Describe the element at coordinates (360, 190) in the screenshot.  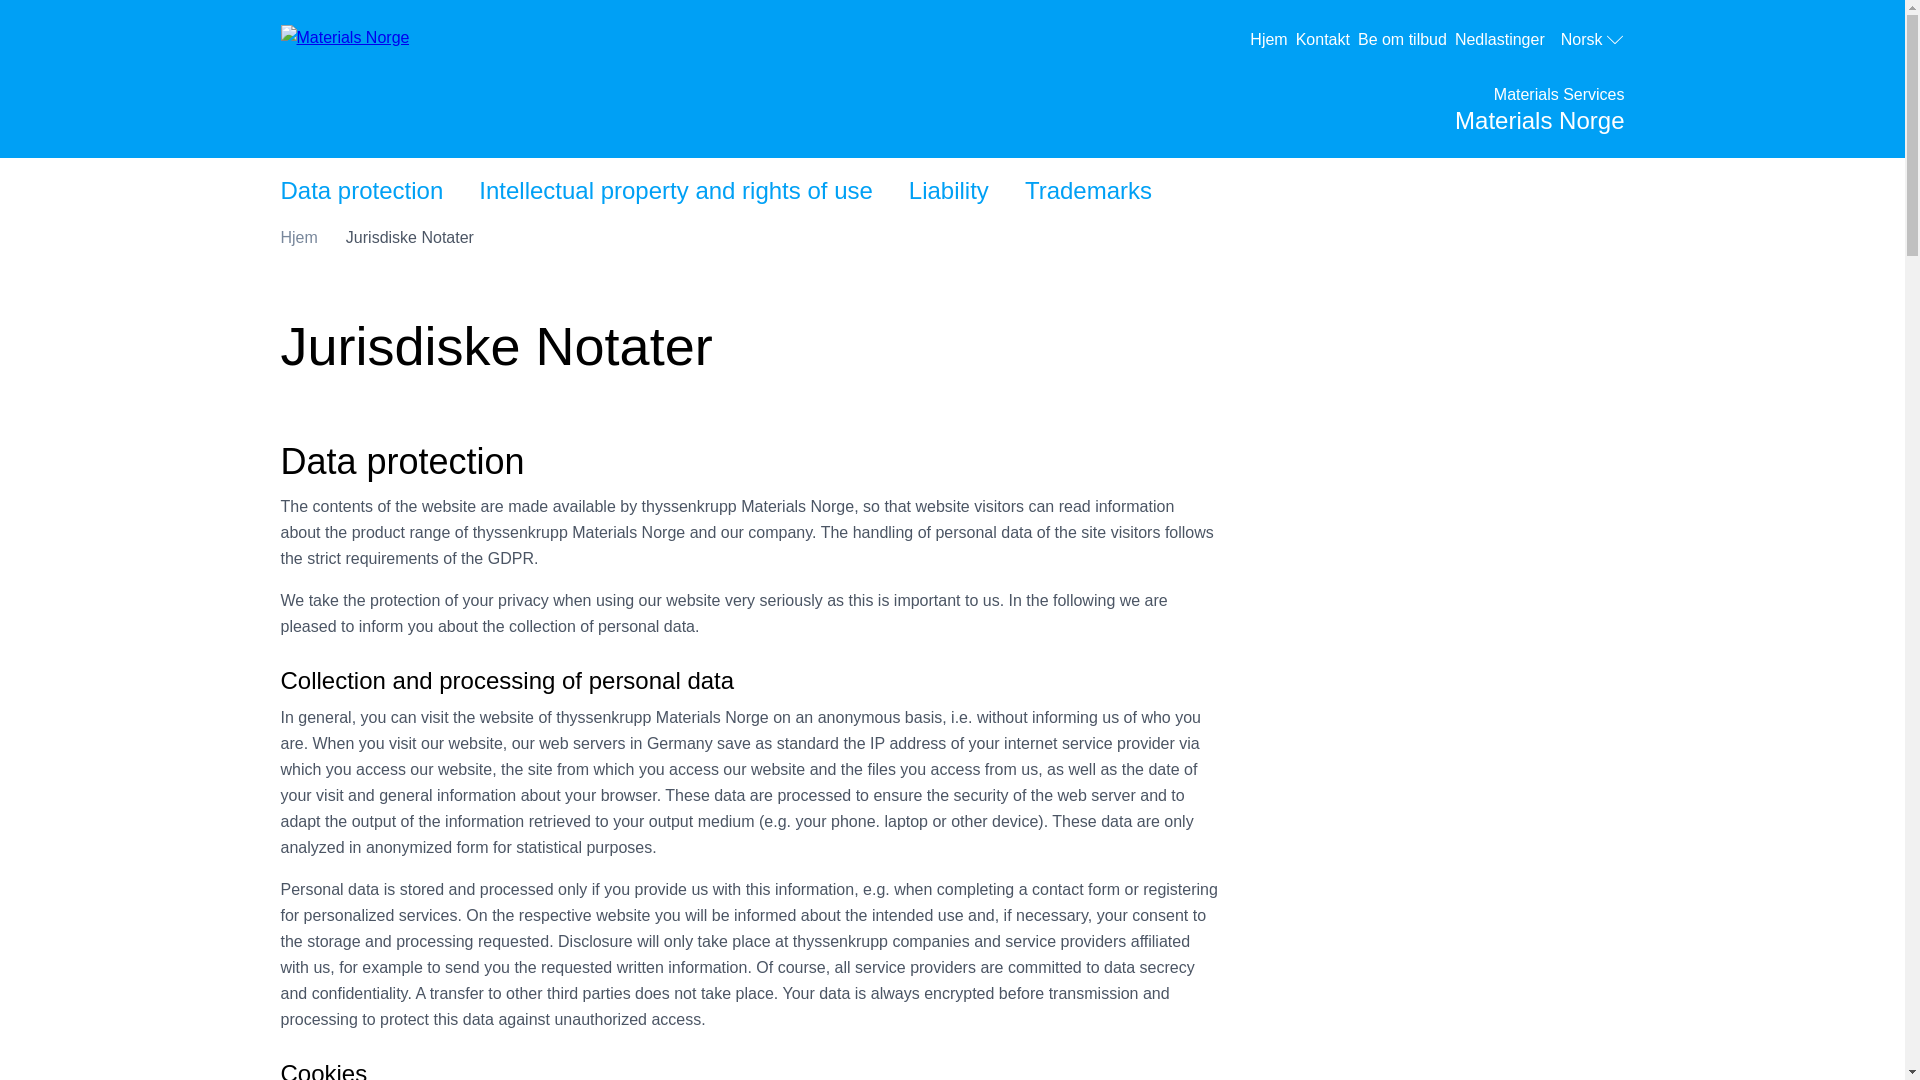
I see `Intellectual property and rights of use` at that location.